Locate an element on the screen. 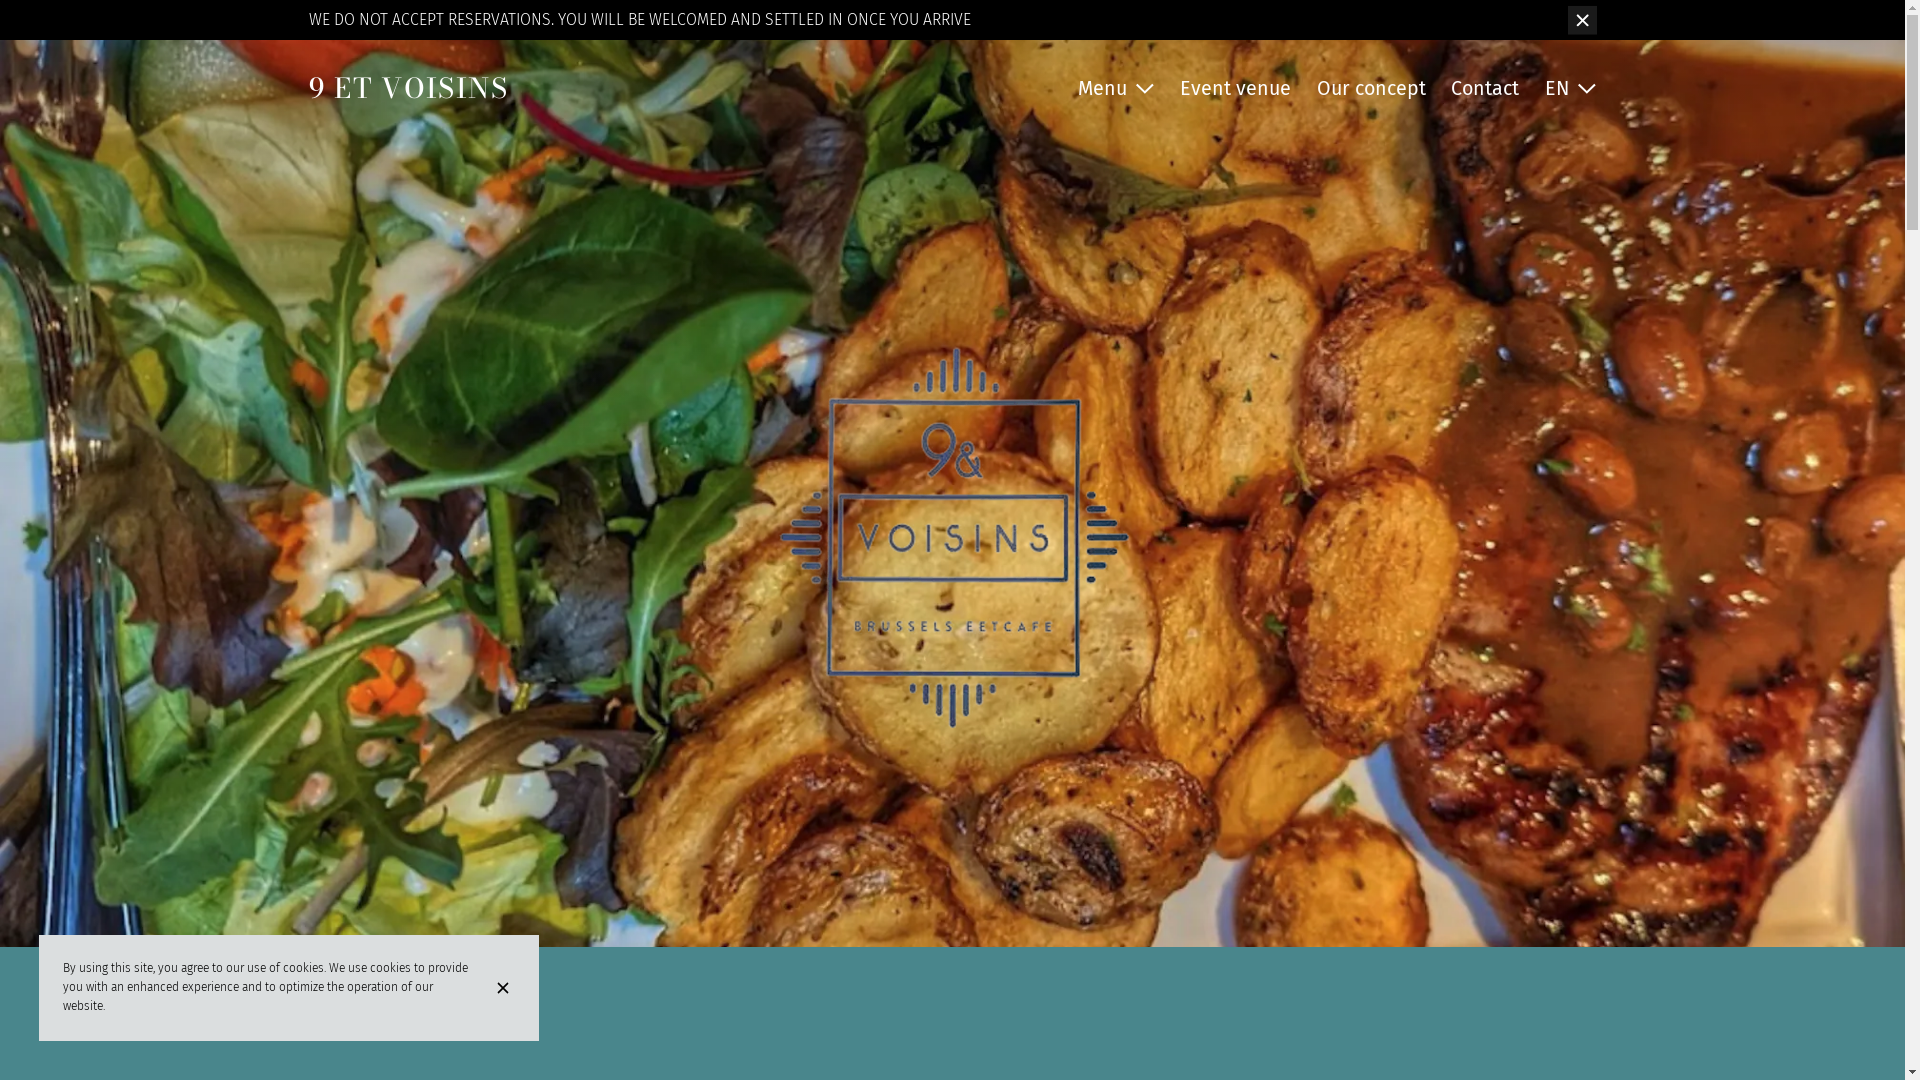 The image size is (1920, 1080). Event venue is located at coordinates (1236, 88).